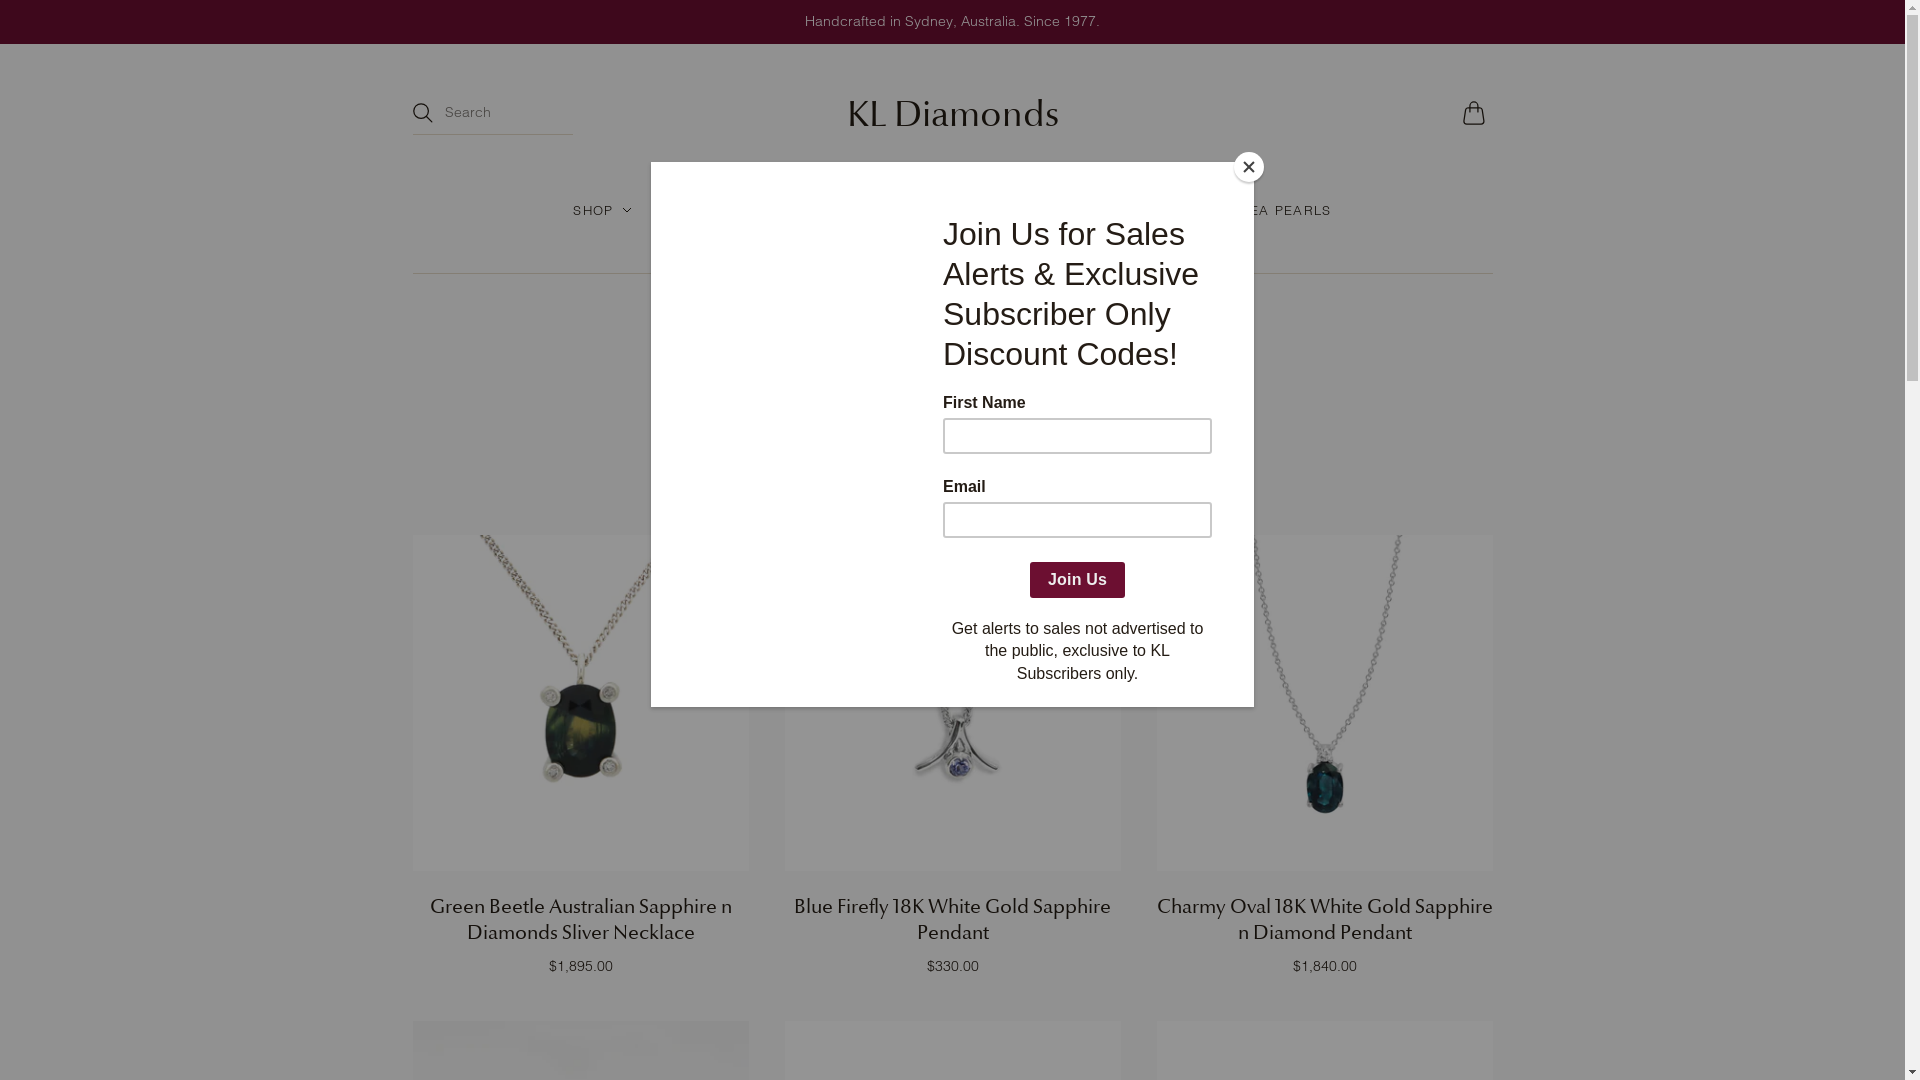 This screenshot has height=1080, width=1920. I want to click on Green Beetle Australian Sapphire n Diamonds Sliver Necklace, so click(581, 919).